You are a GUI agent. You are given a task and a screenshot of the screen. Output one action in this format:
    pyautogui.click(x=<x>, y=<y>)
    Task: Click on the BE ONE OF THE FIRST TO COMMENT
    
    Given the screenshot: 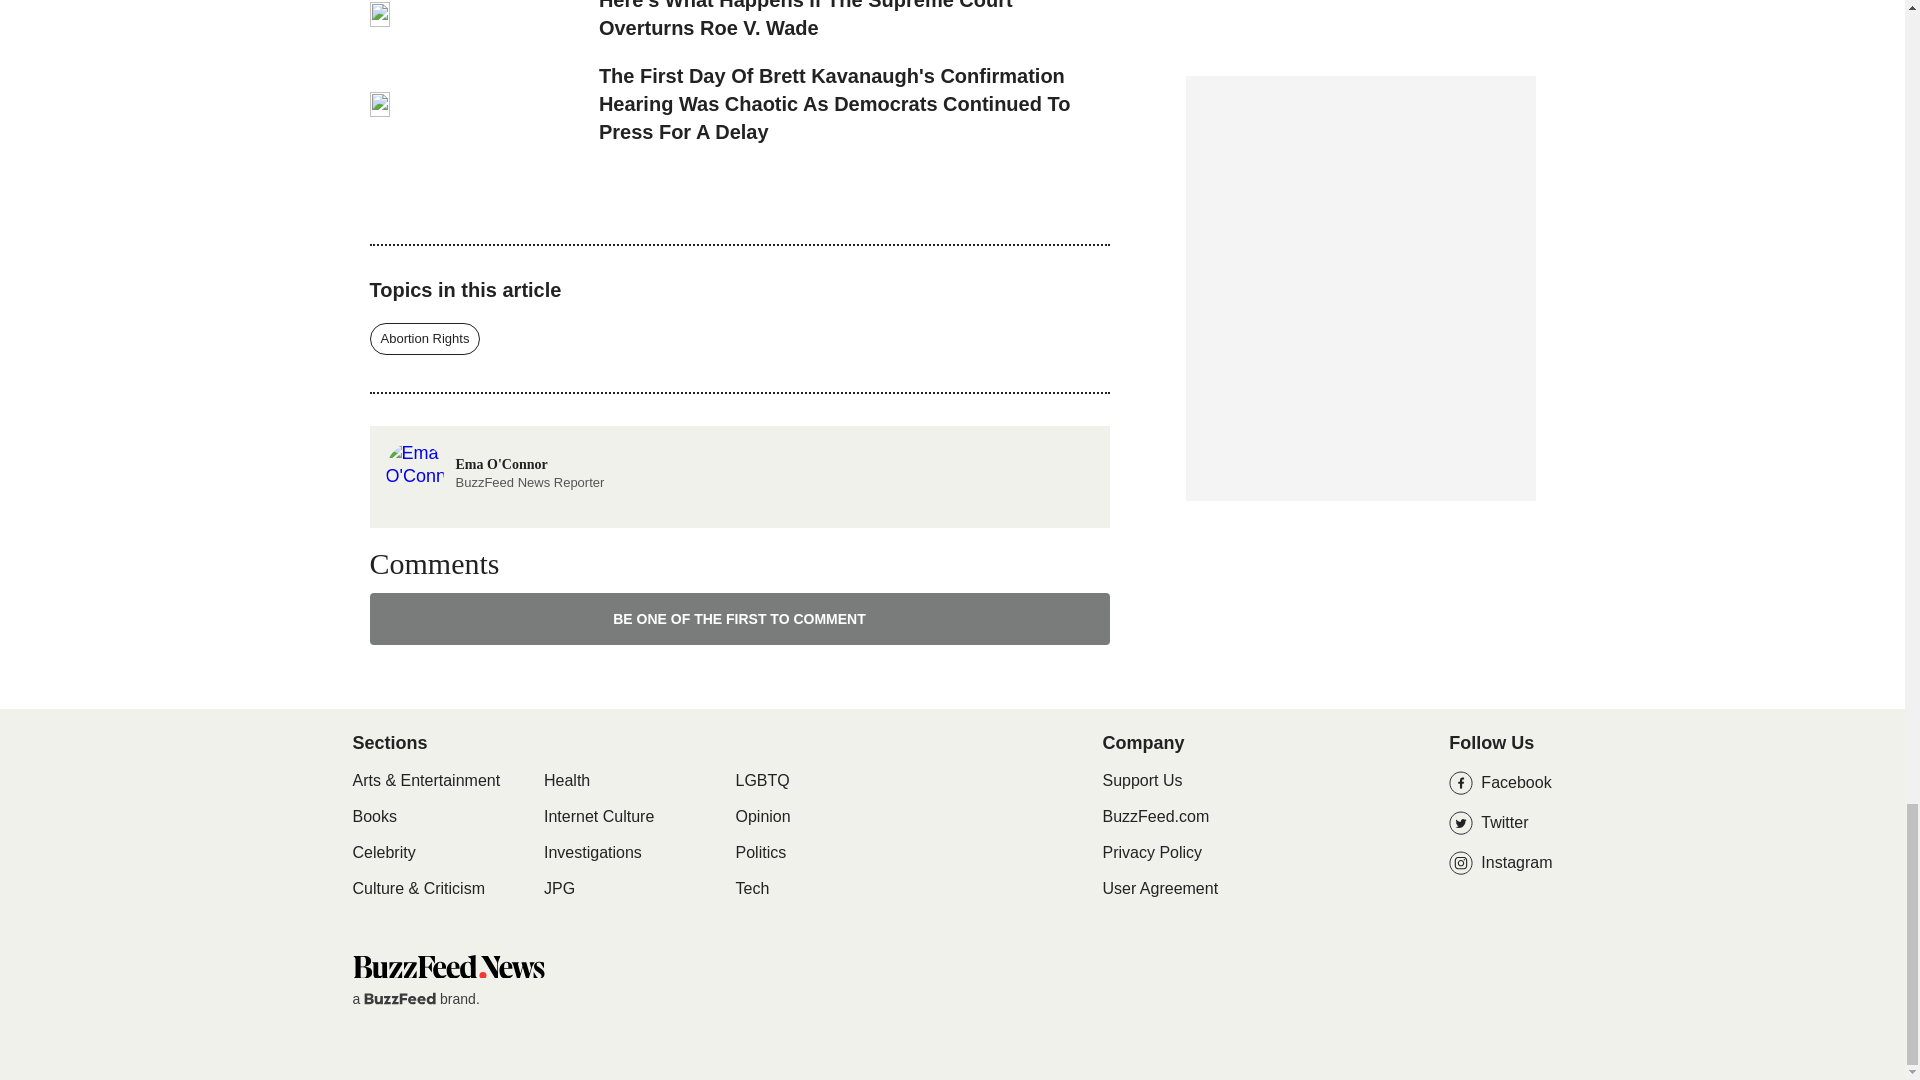 What is the action you would take?
    pyautogui.click(x=740, y=618)
    